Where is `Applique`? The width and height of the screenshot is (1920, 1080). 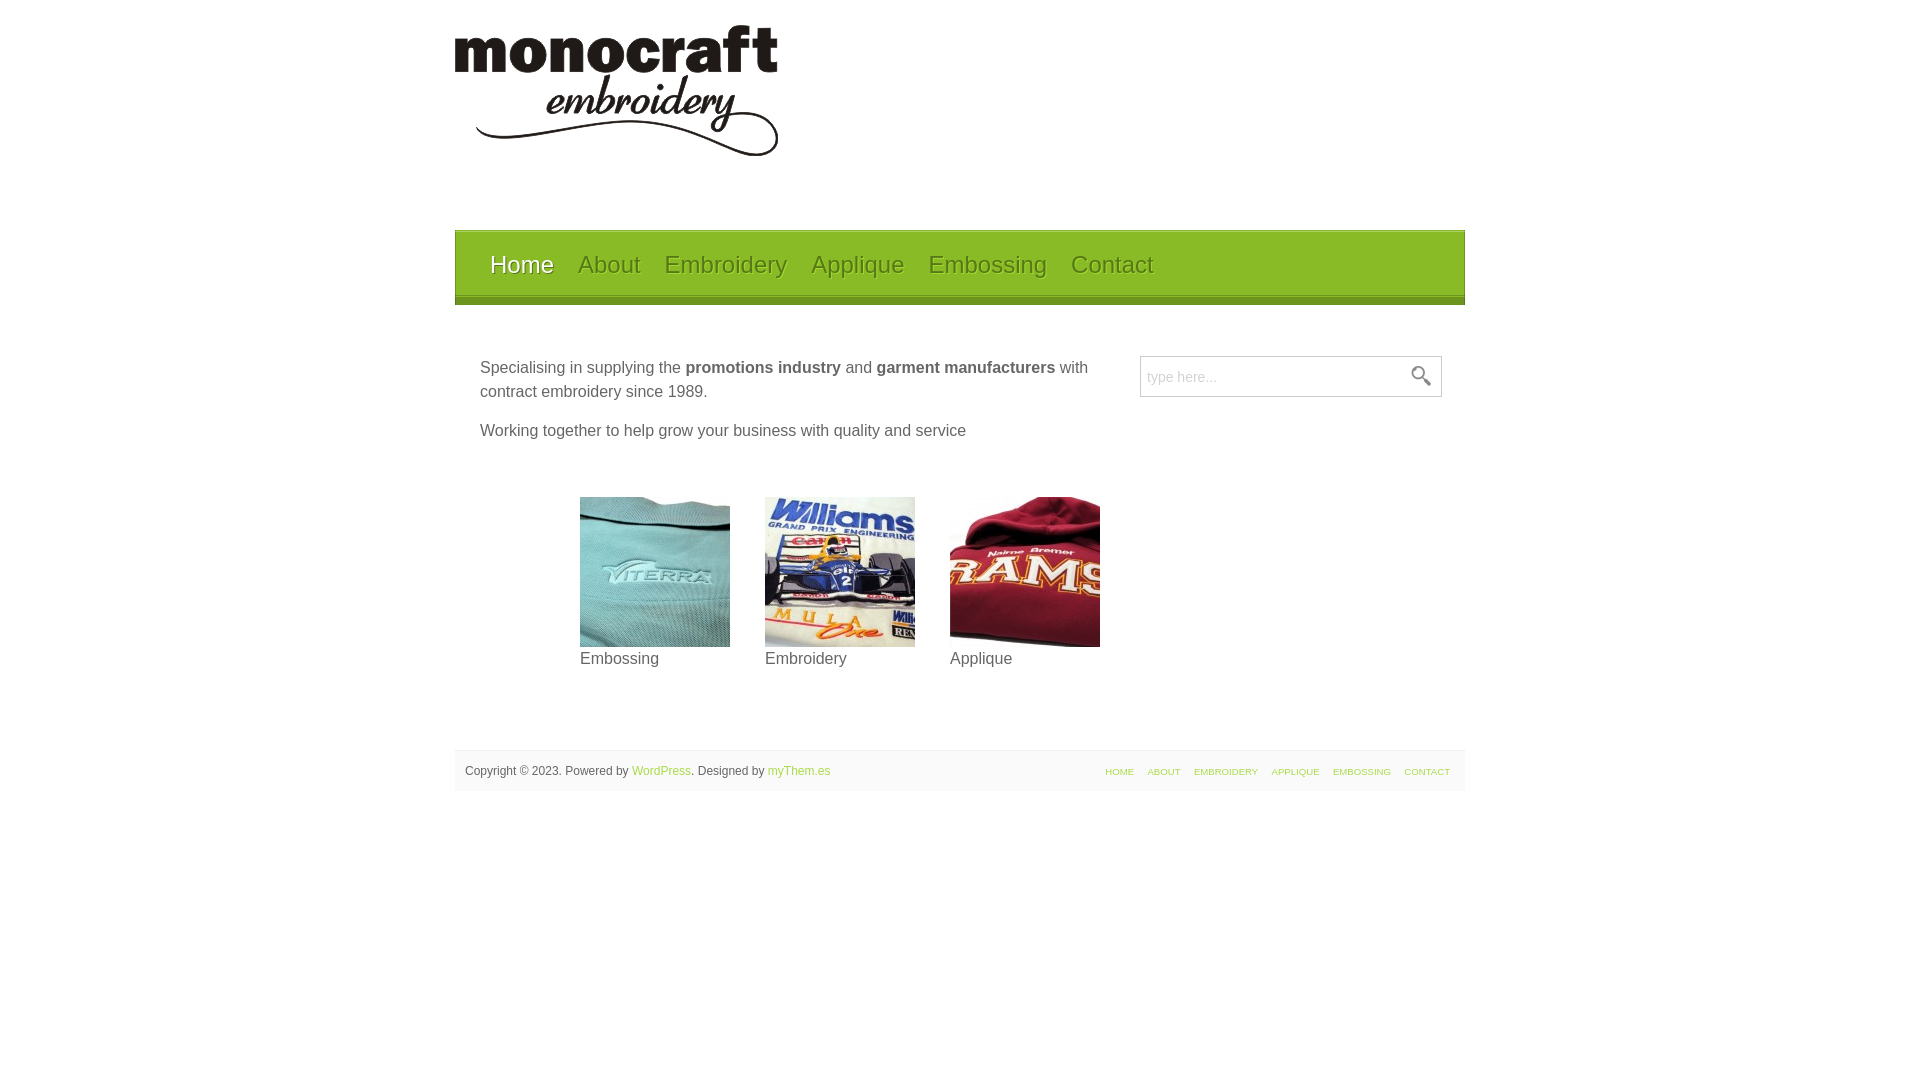
Applique is located at coordinates (858, 267).